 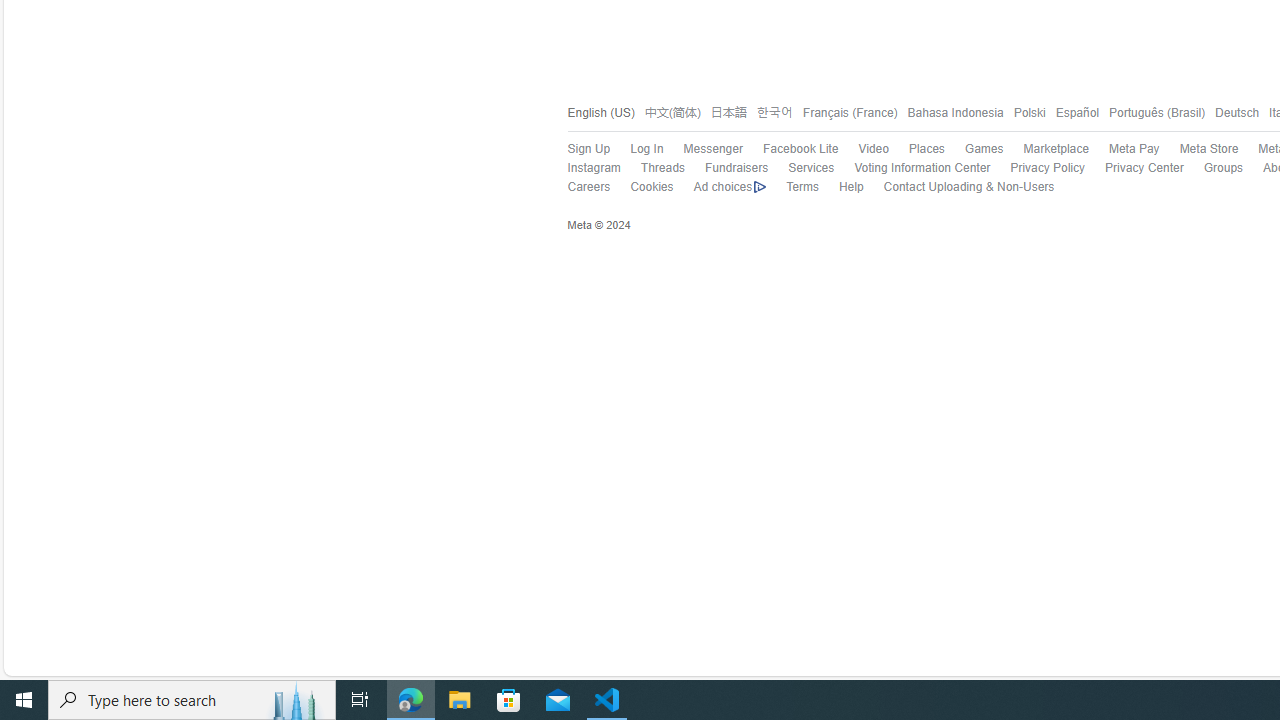 I want to click on Marketplace, so click(x=1046, y=149).